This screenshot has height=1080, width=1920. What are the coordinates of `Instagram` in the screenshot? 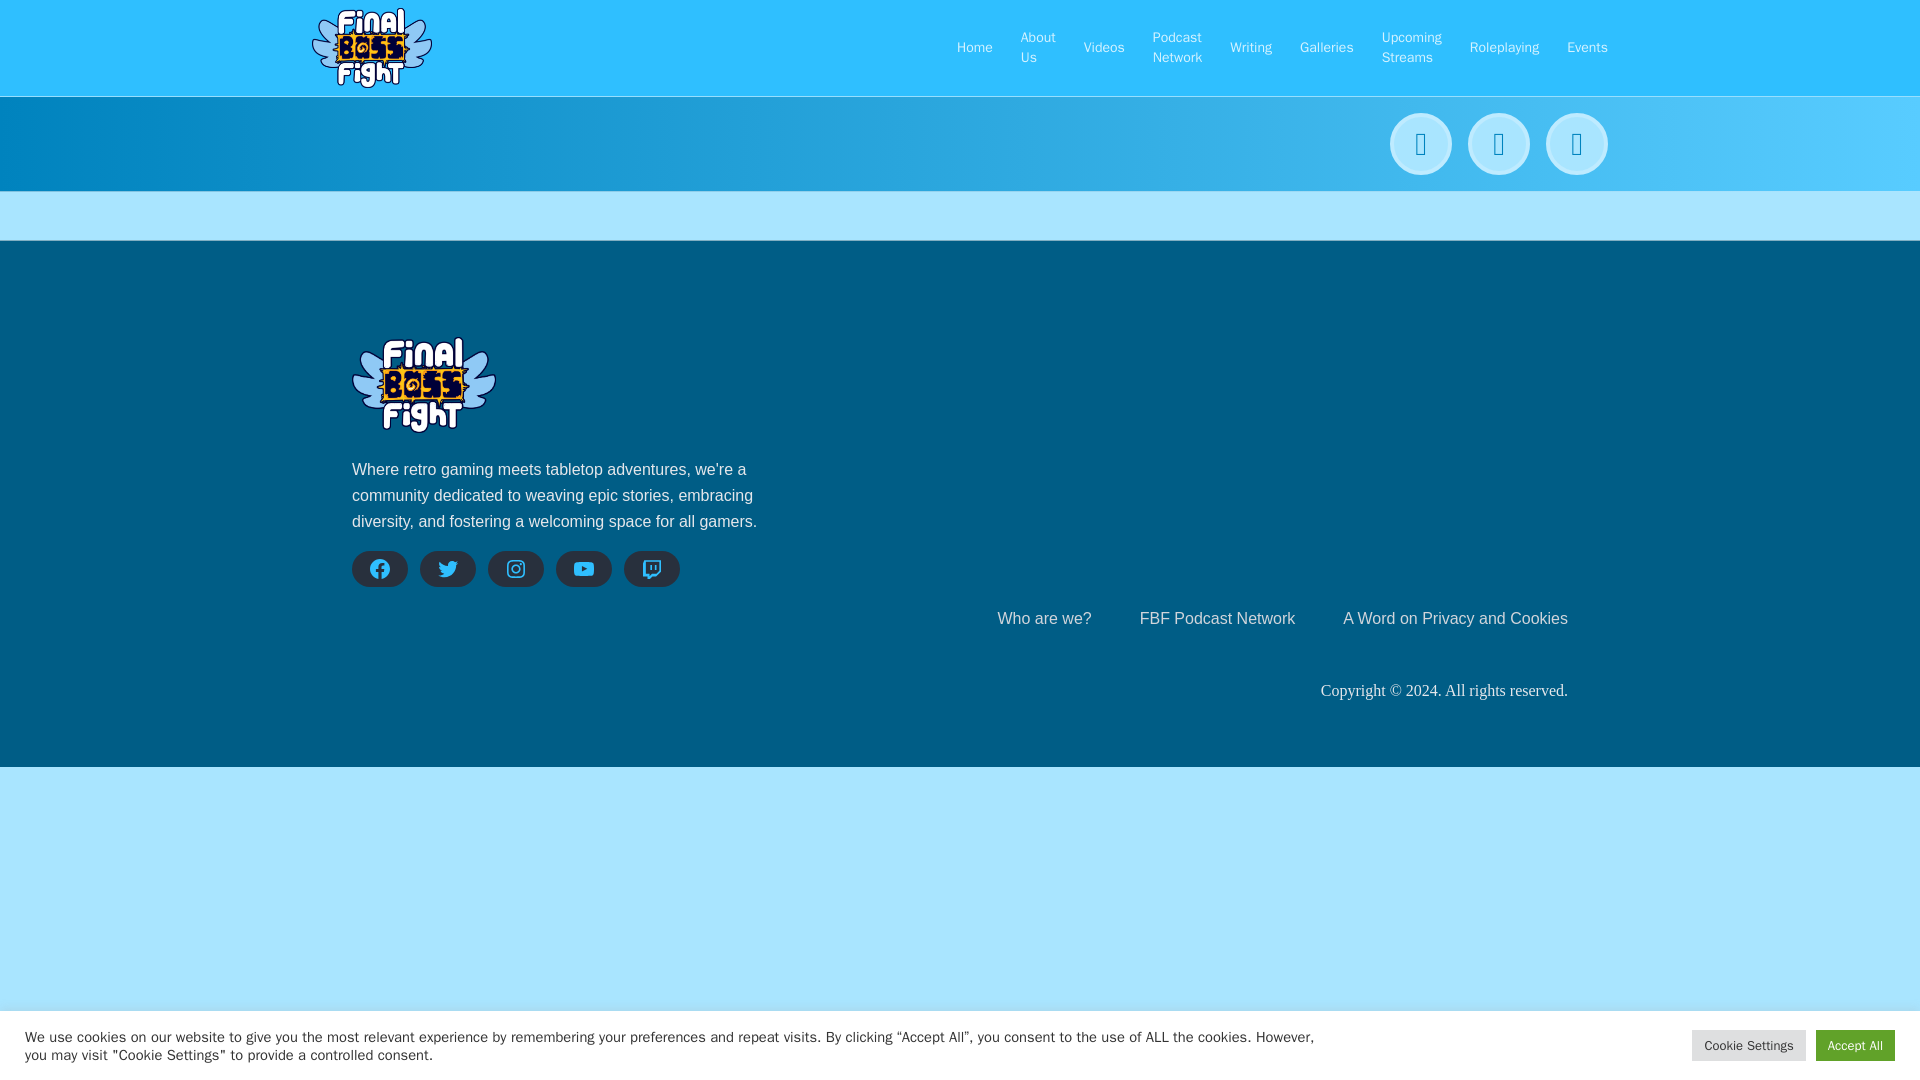 It's located at (515, 568).